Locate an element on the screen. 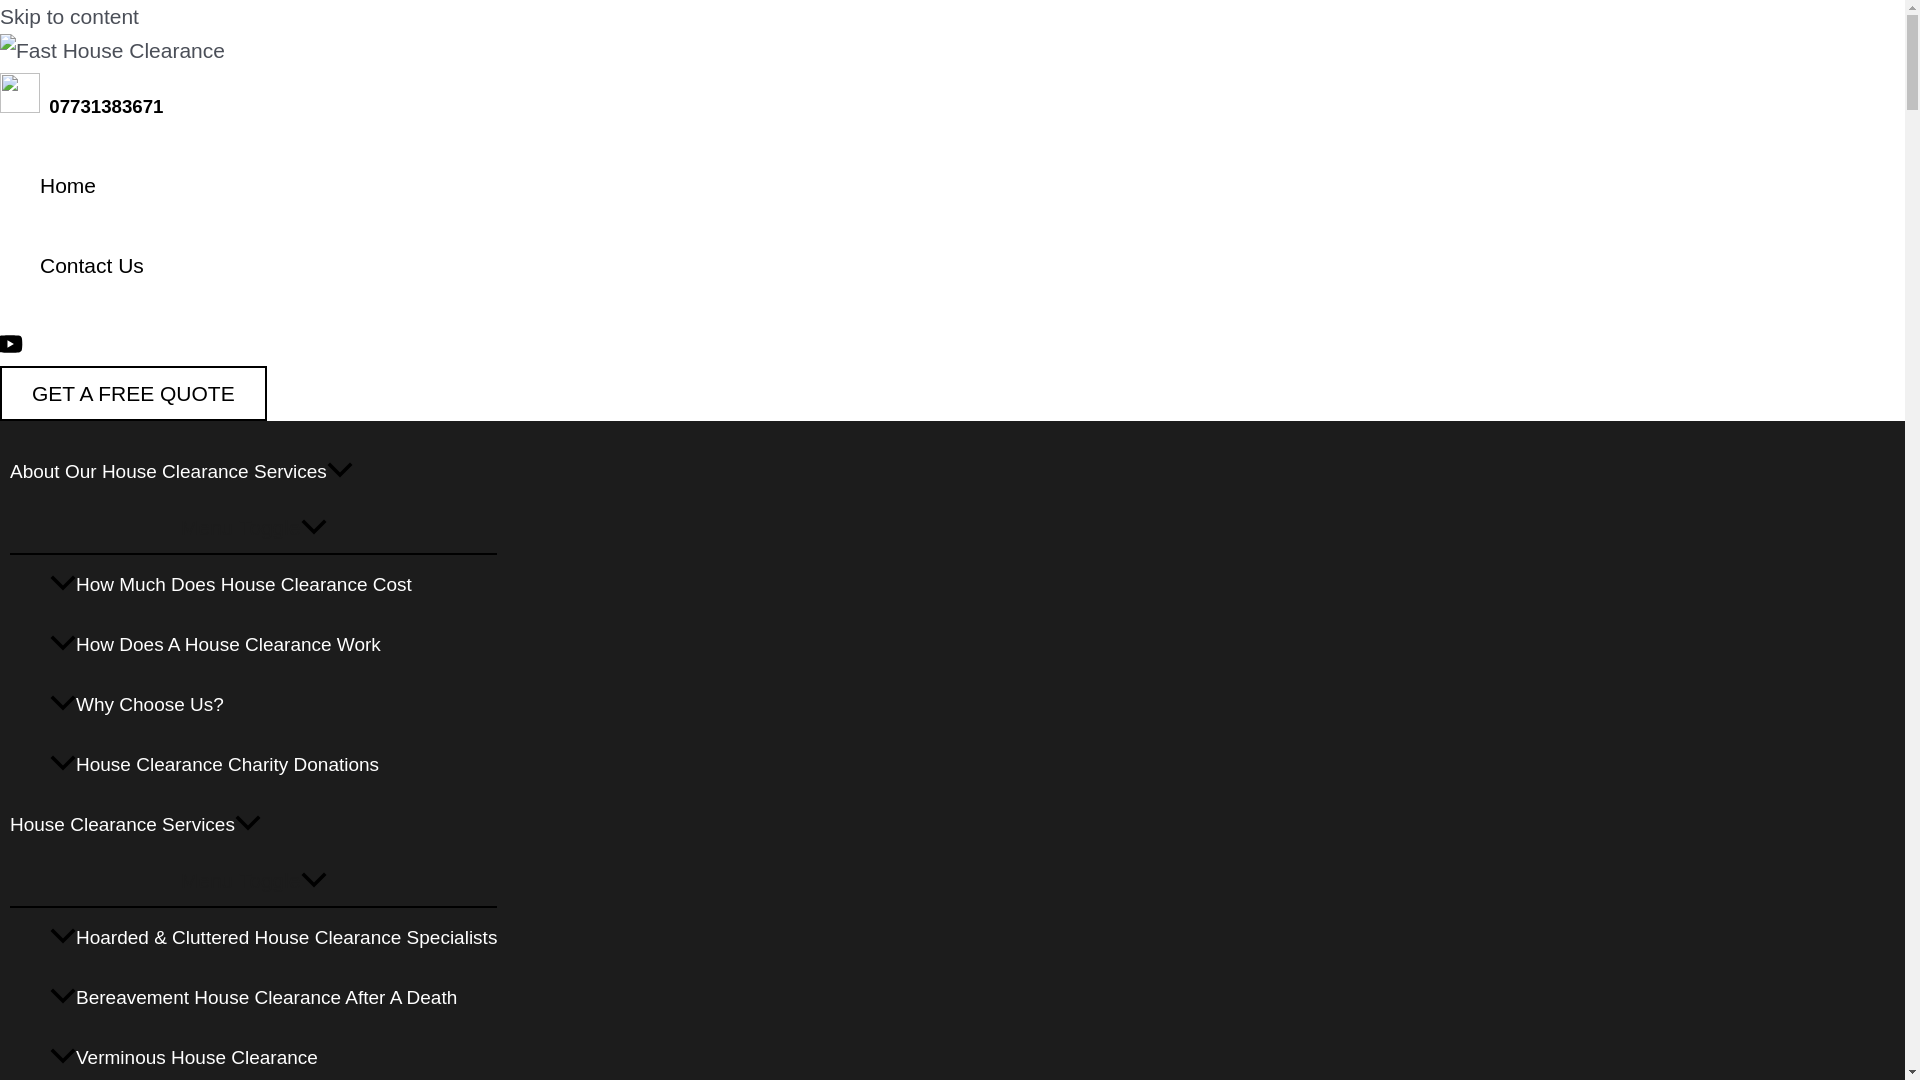 The height and width of the screenshot is (1080, 1920). How Much Does House Clearance Cost is located at coordinates (273, 584).